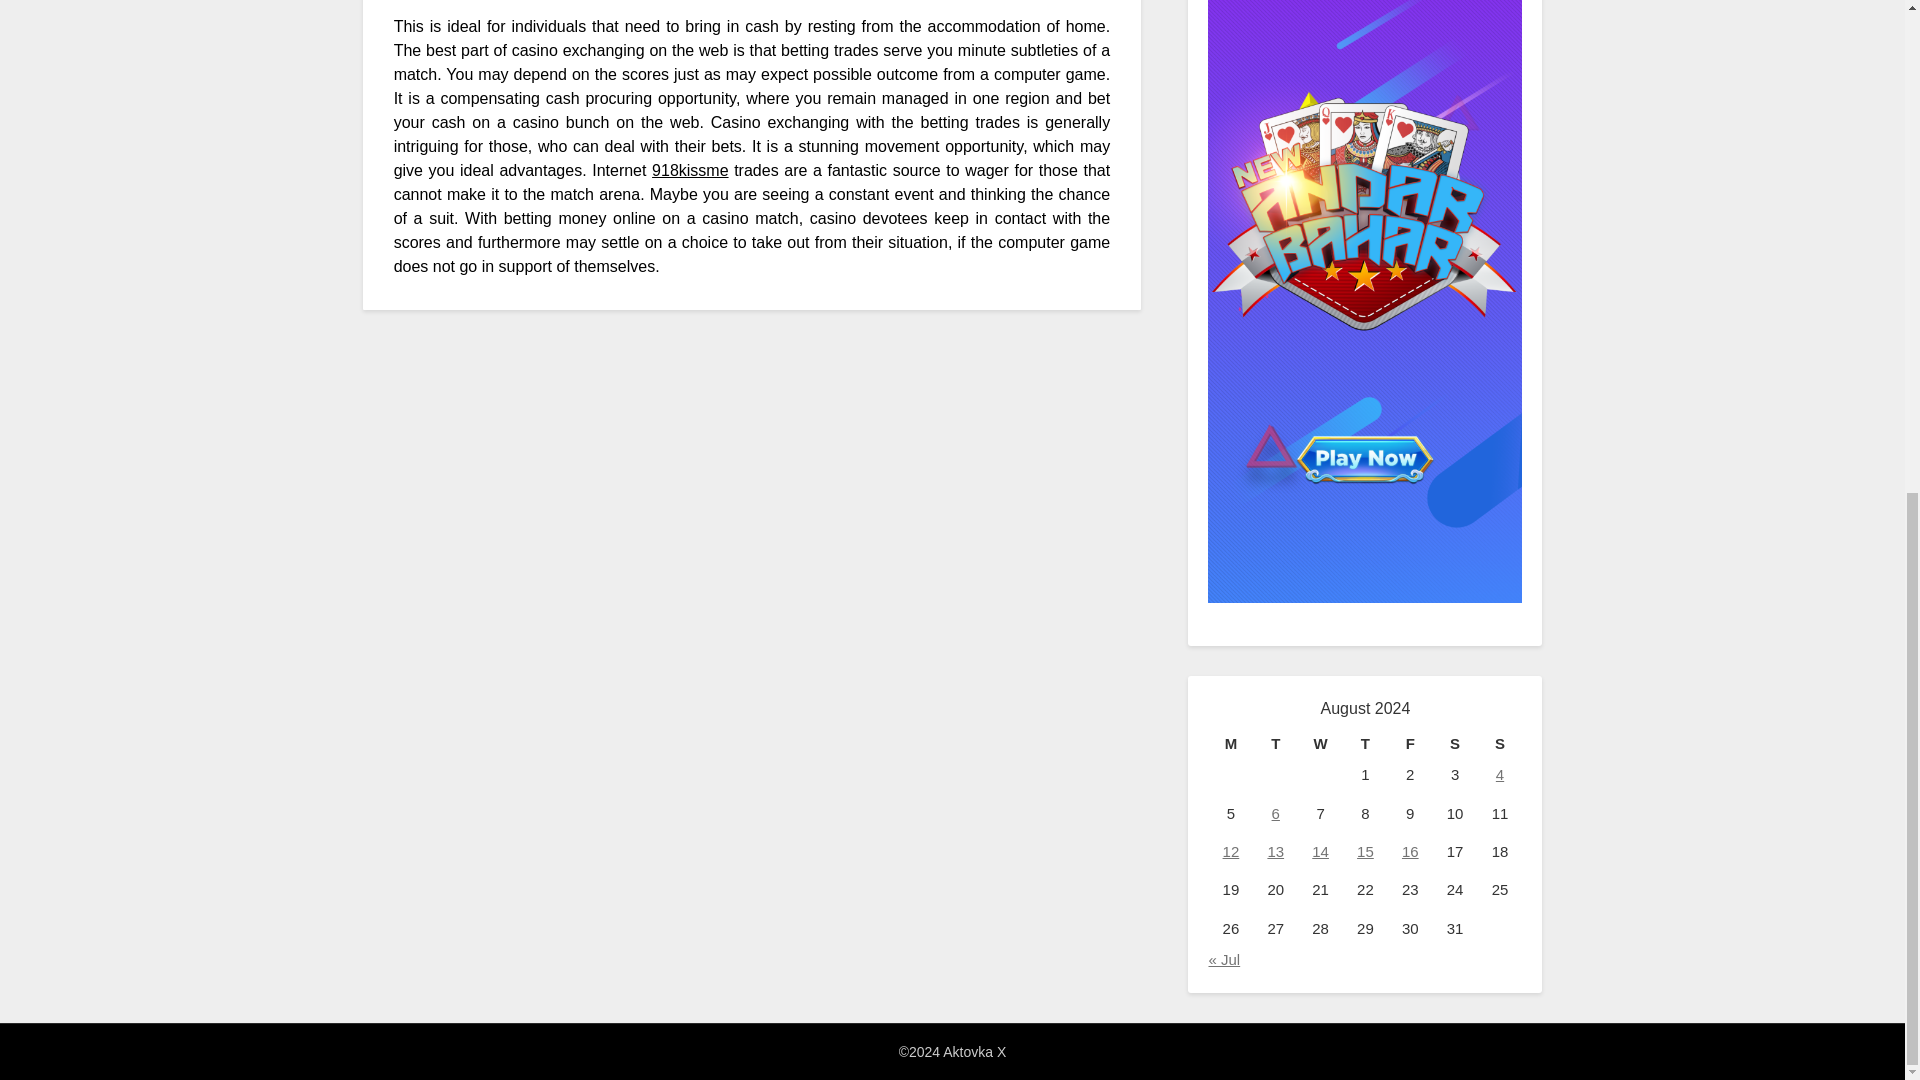 The width and height of the screenshot is (1920, 1080). Describe the element at coordinates (690, 170) in the screenshot. I see `918kissme` at that location.